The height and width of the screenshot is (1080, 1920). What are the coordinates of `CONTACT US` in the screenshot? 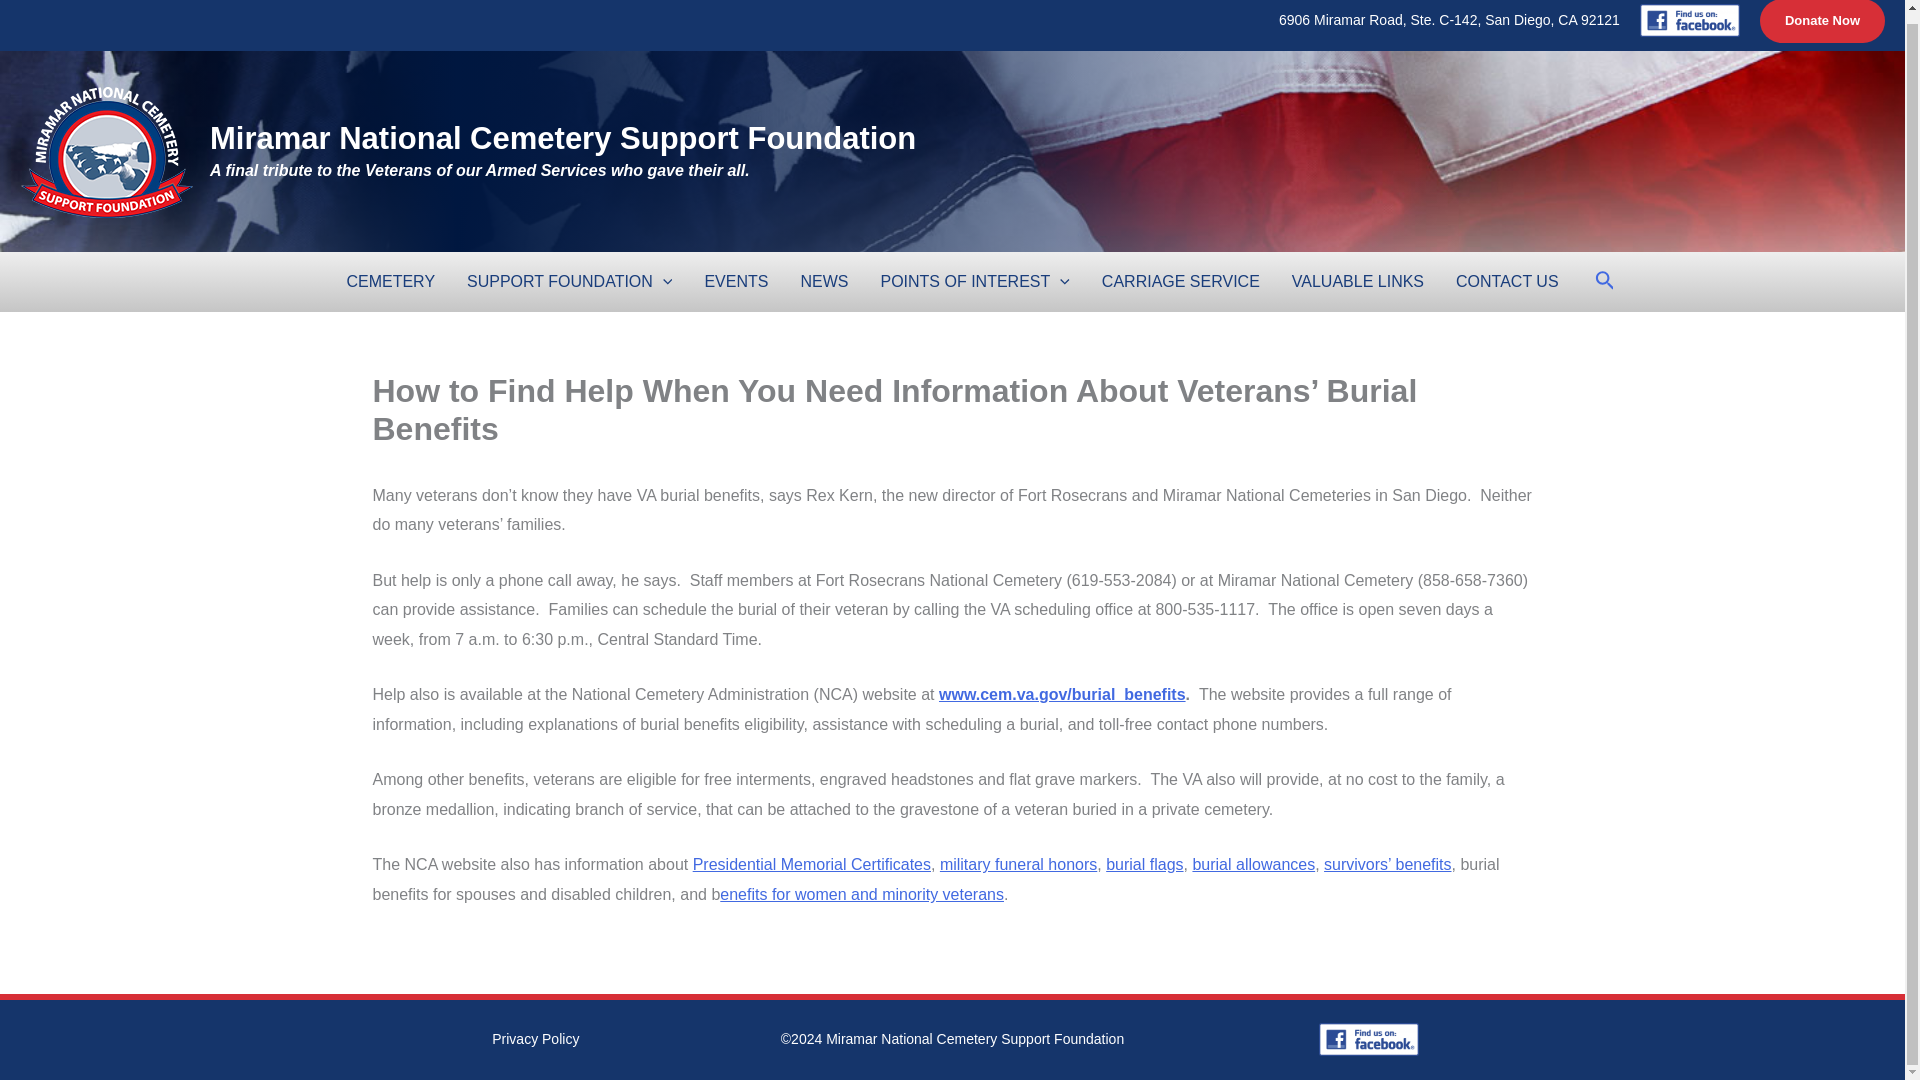 It's located at (1507, 282).